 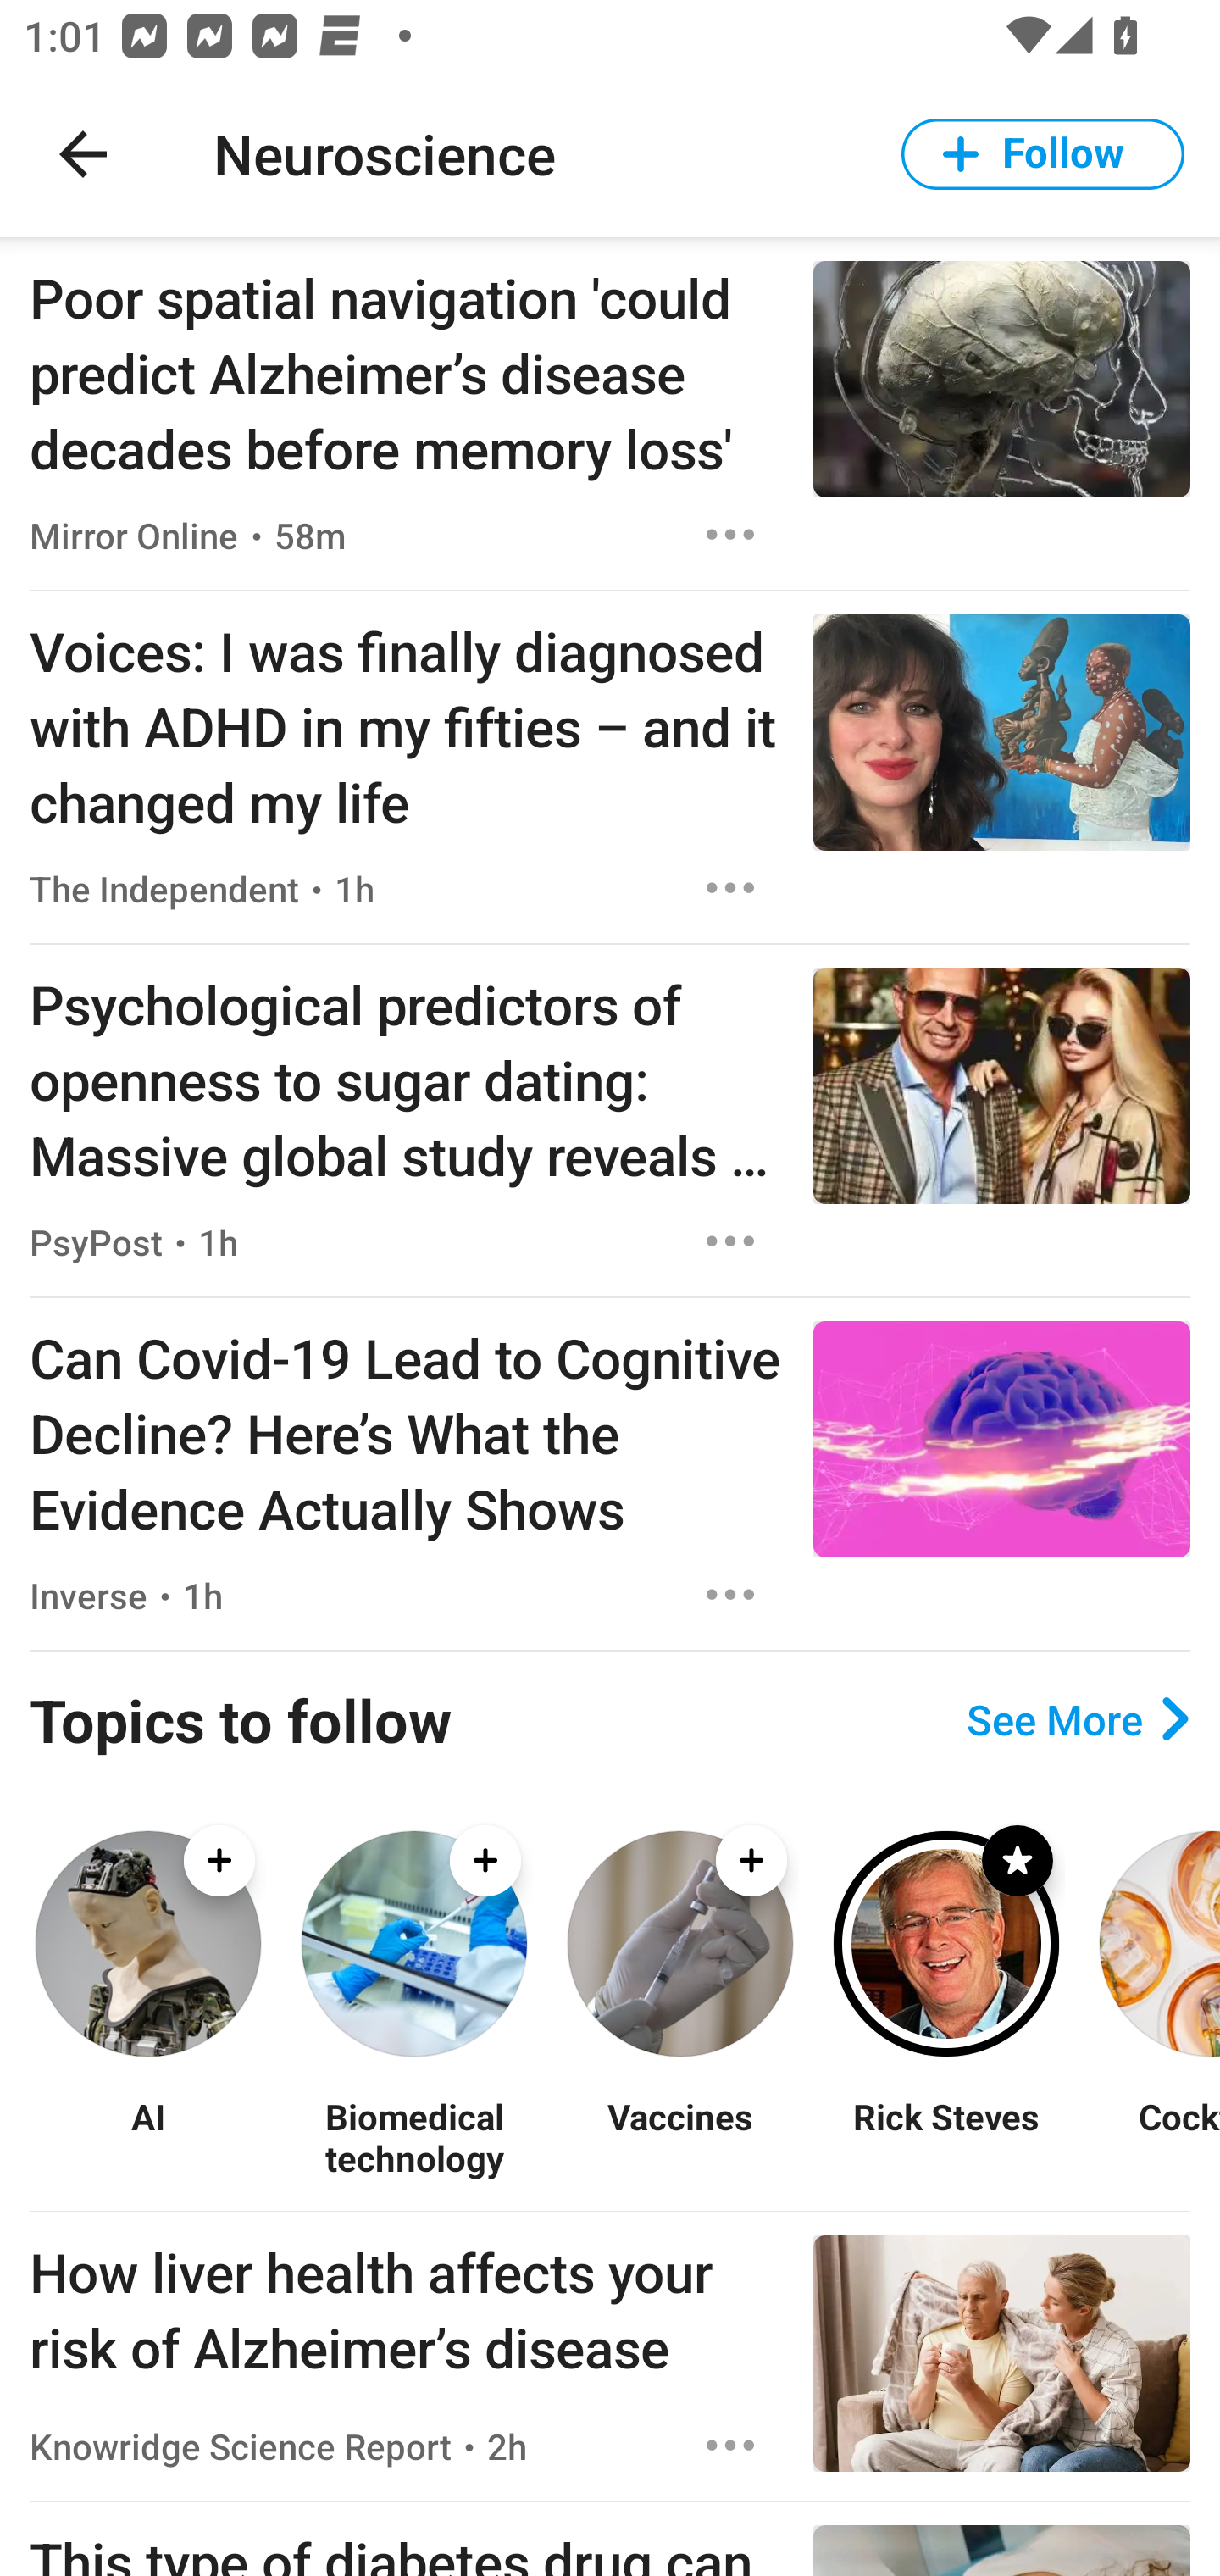 What do you see at coordinates (413, 2136) in the screenshot?
I see `Biomedical technology` at bounding box center [413, 2136].